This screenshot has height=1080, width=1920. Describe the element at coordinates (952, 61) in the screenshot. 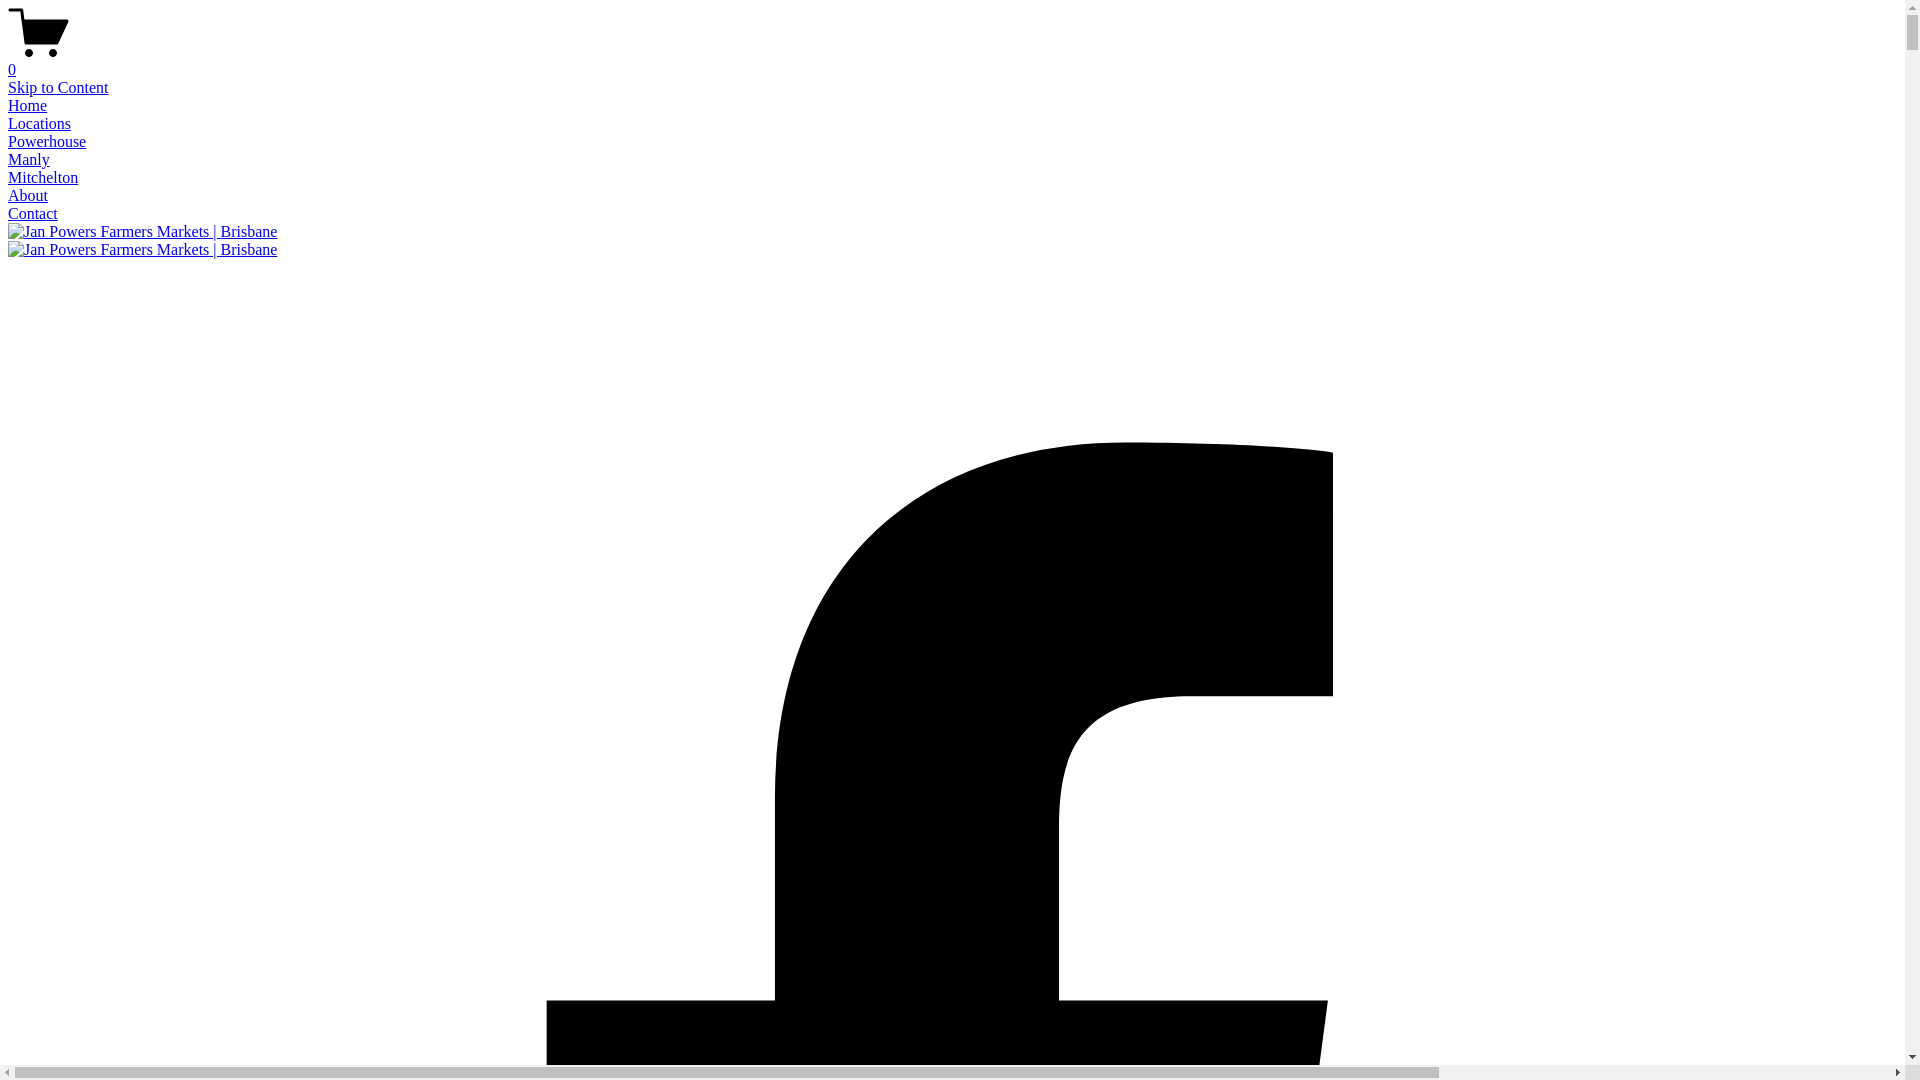

I see `0` at that location.